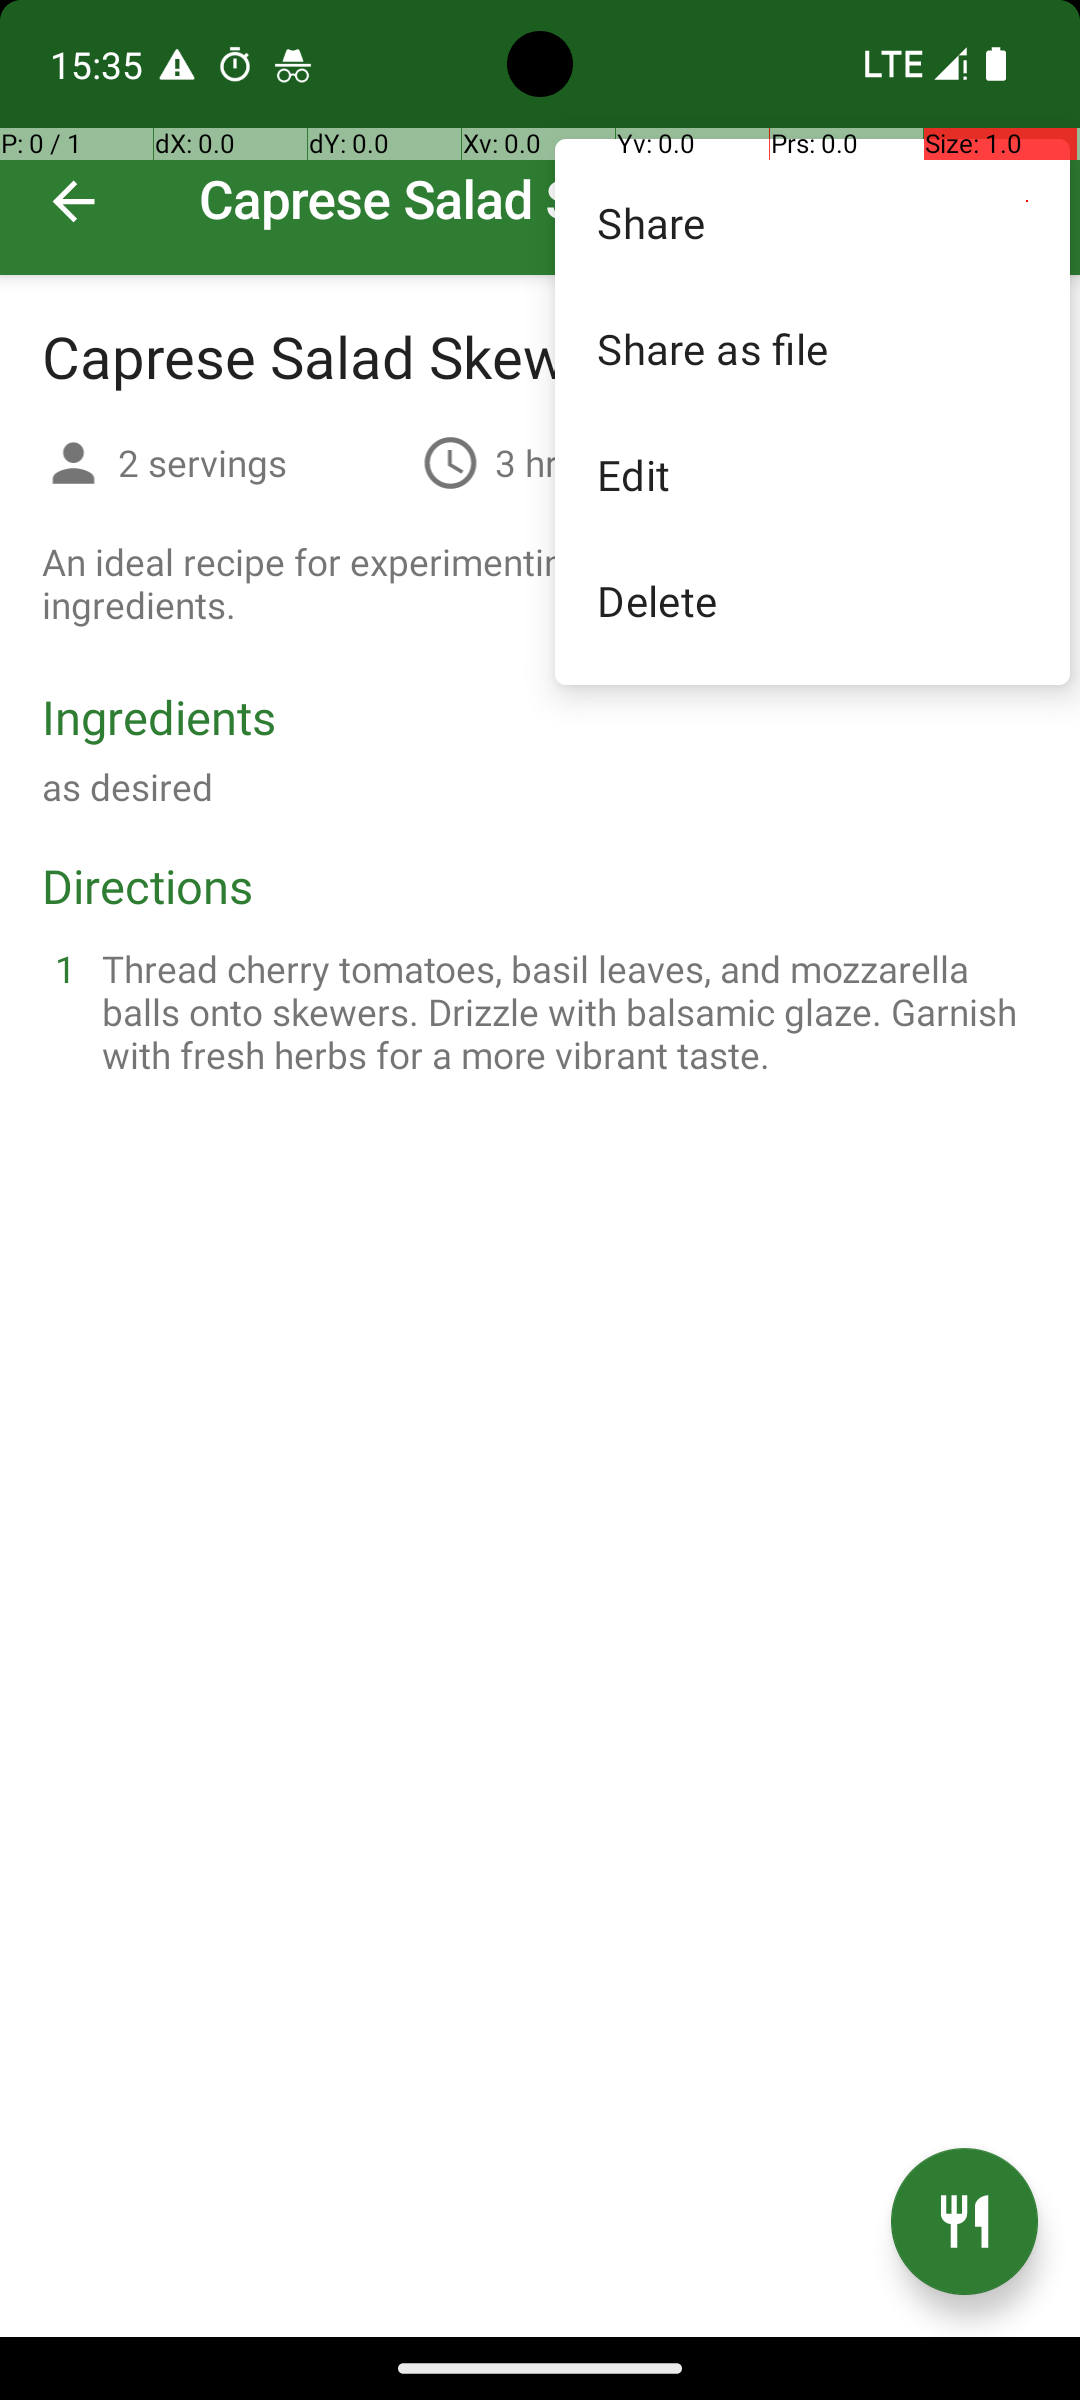 The height and width of the screenshot is (2400, 1080). What do you see at coordinates (812, 348) in the screenshot?
I see `Share as file` at bounding box center [812, 348].